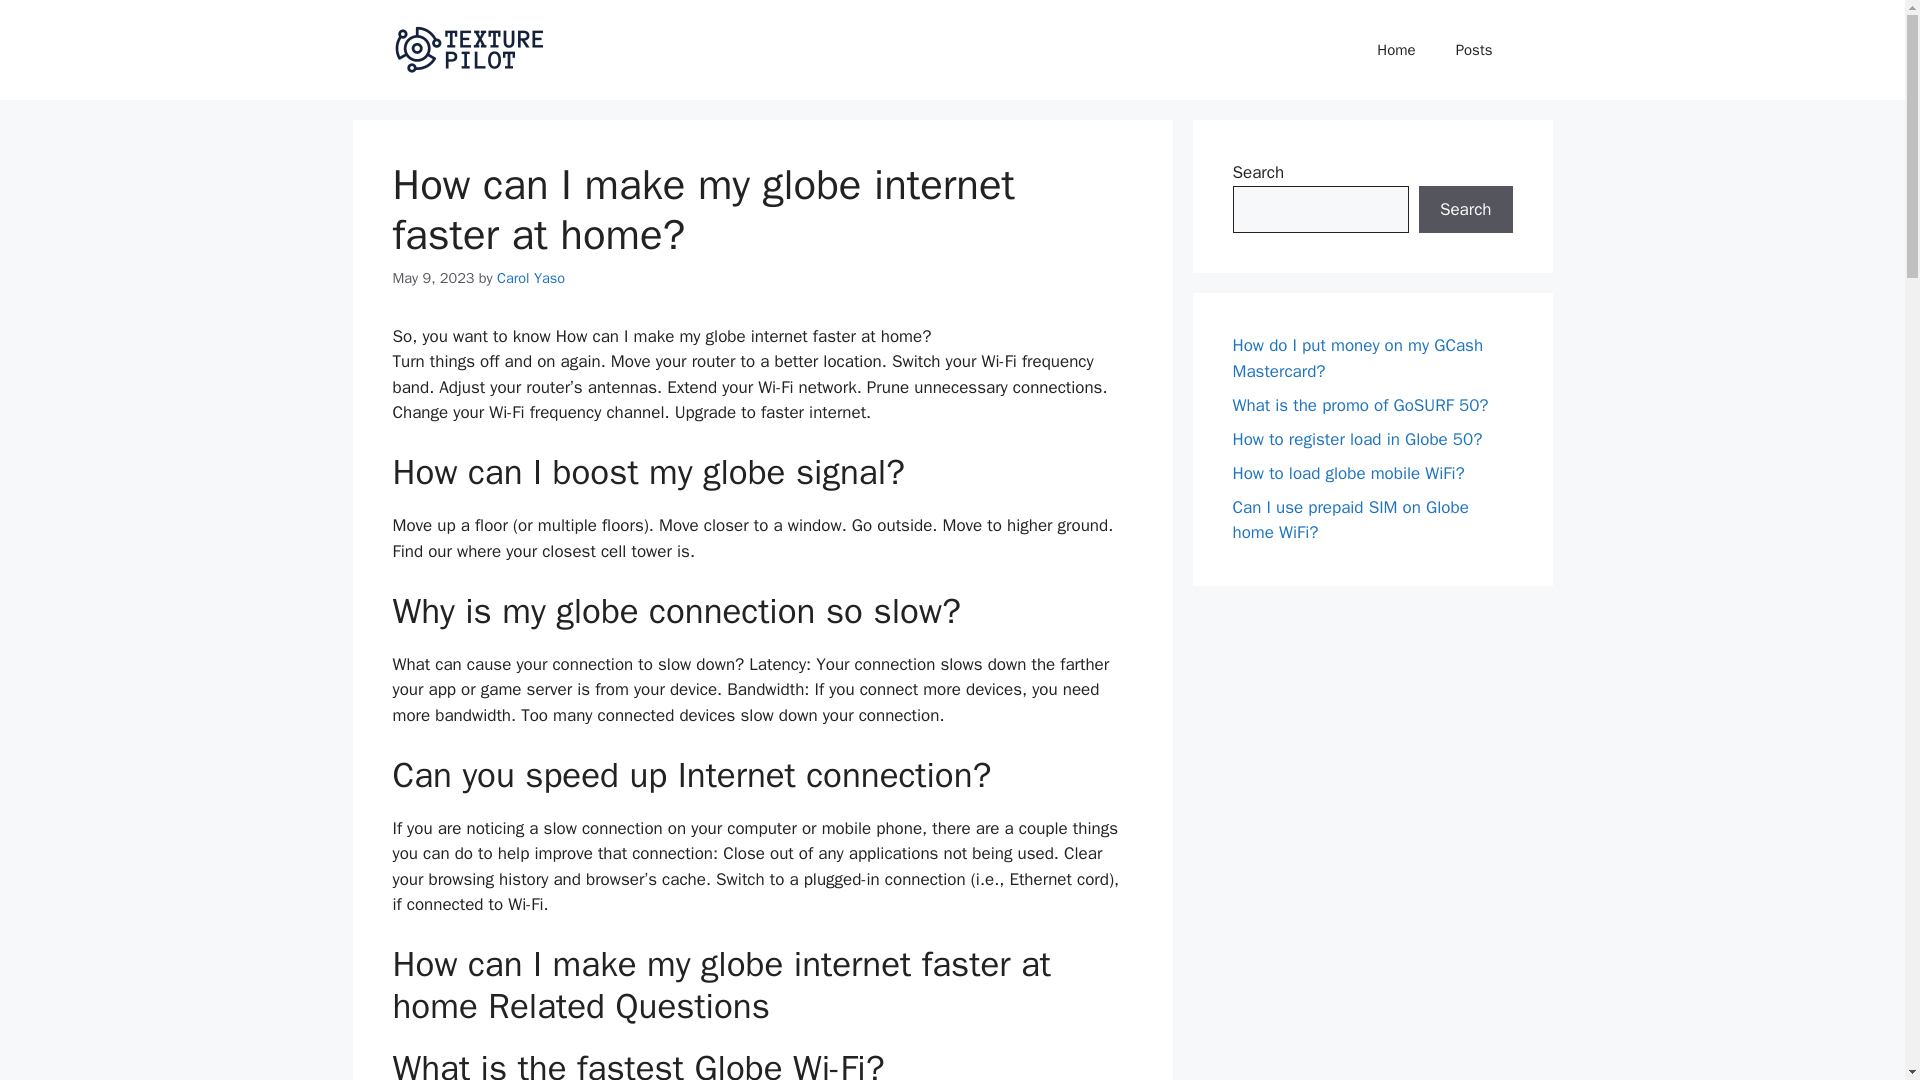 The width and height of the screenshot is (1920, 1080). Describe the element at coordinates (1396, 50) in the screenshot. I see `Home` at that location.